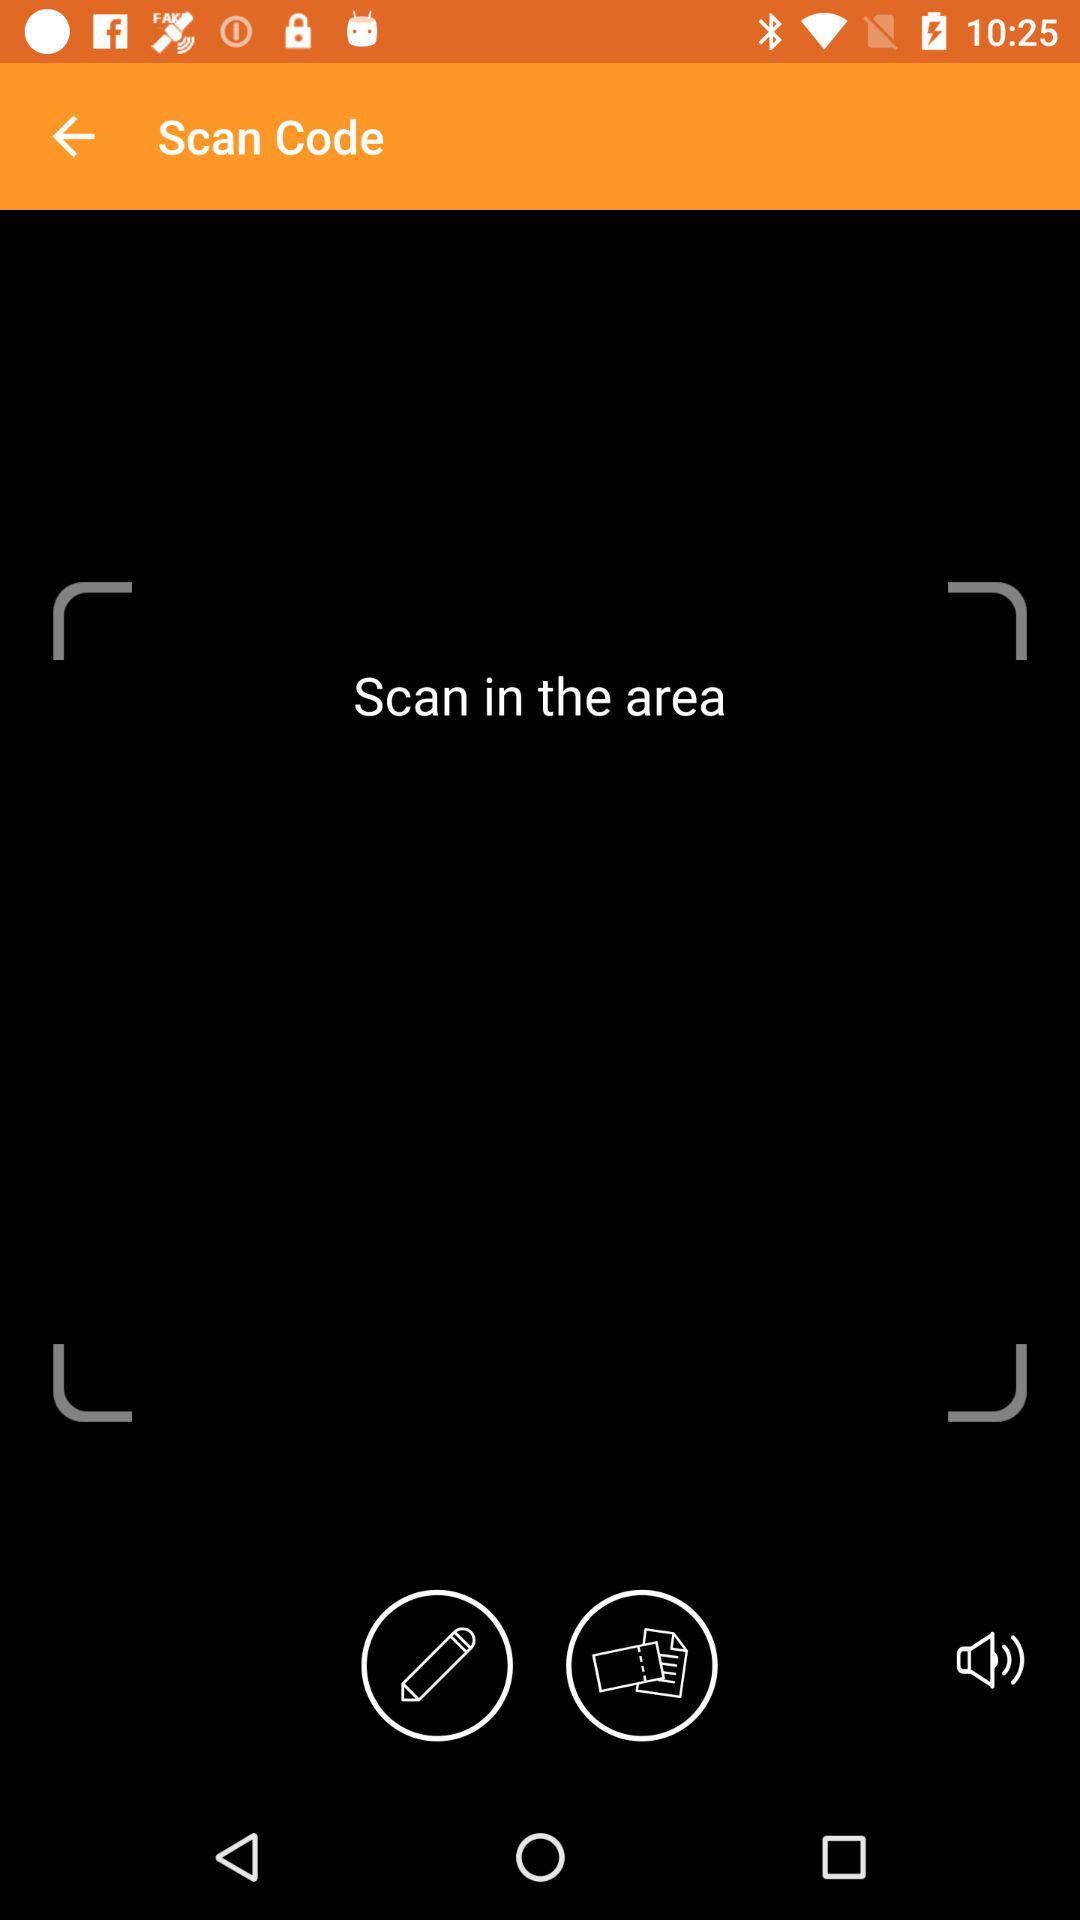 The image size is (1080, 1920). I want to click on select item below the scan in the item, so click(437, 1665).